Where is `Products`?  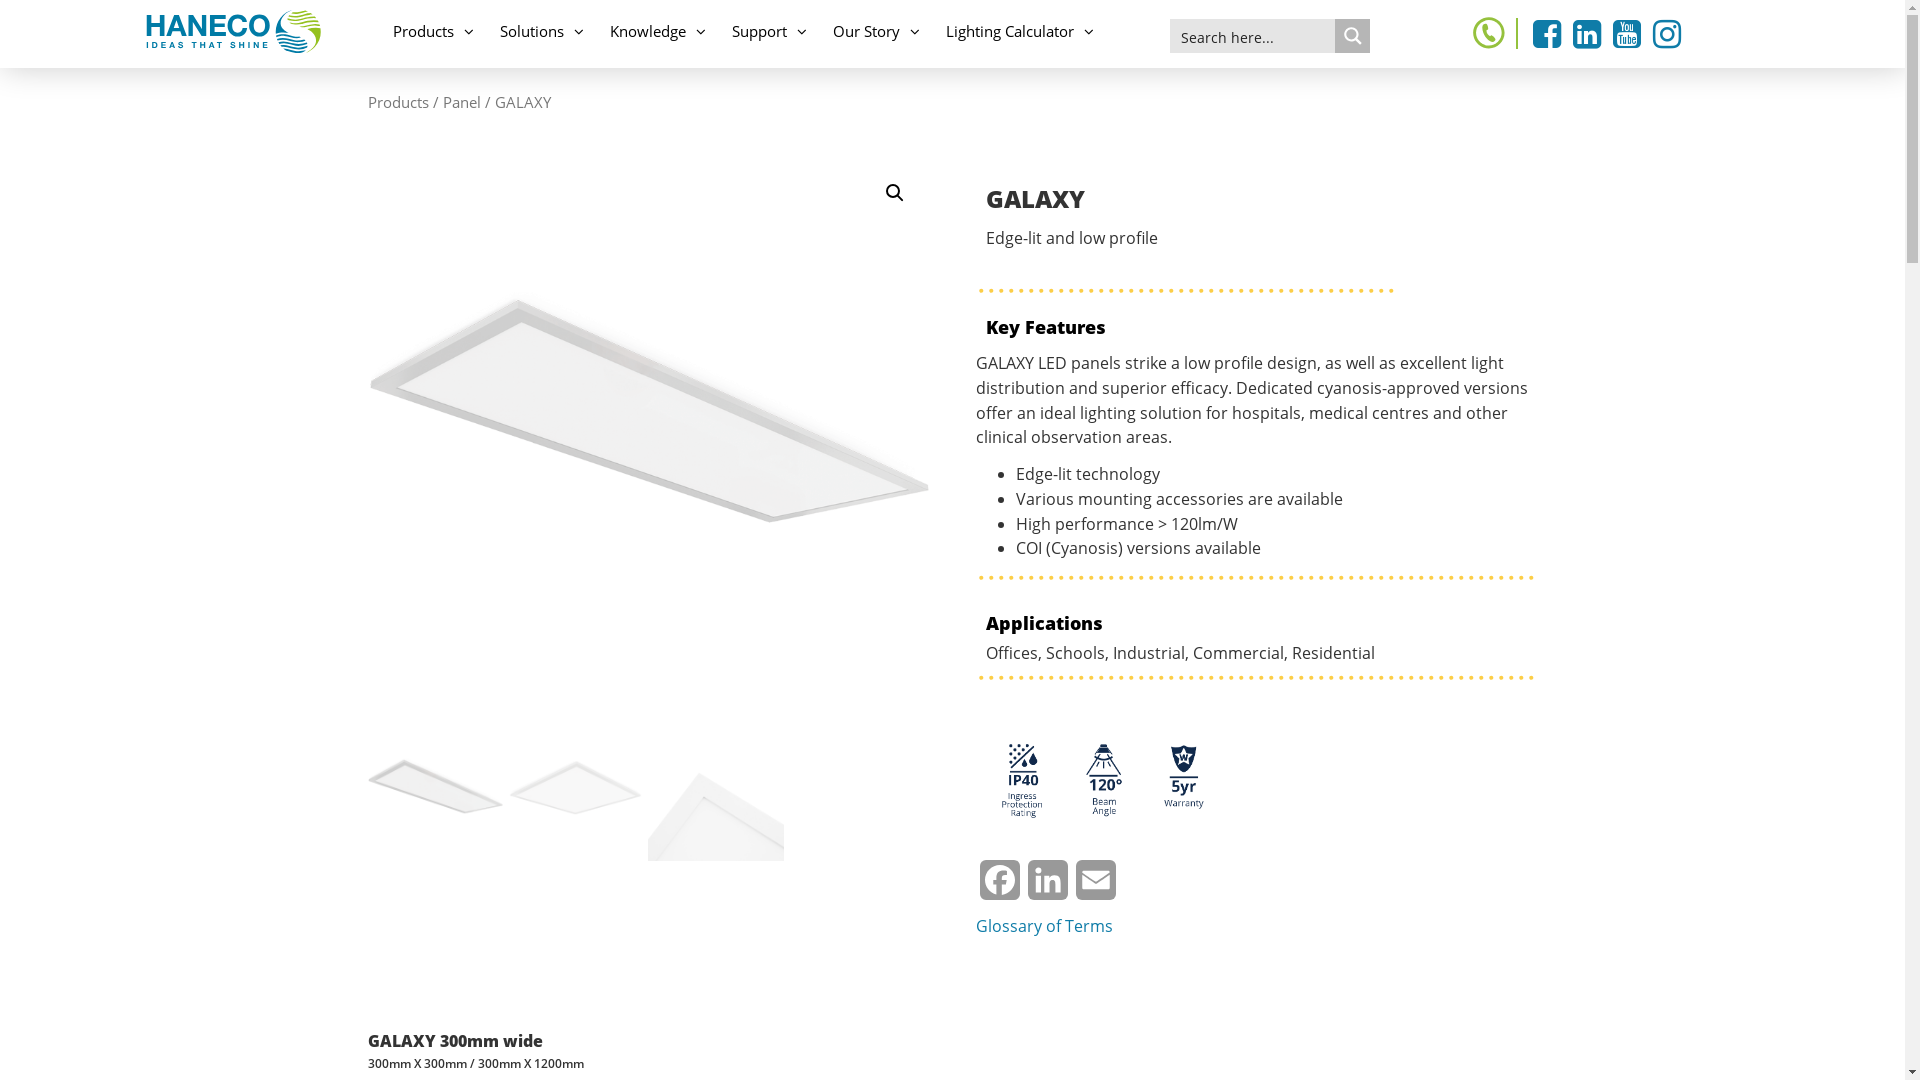 Products is located at coordinates (398, 102).